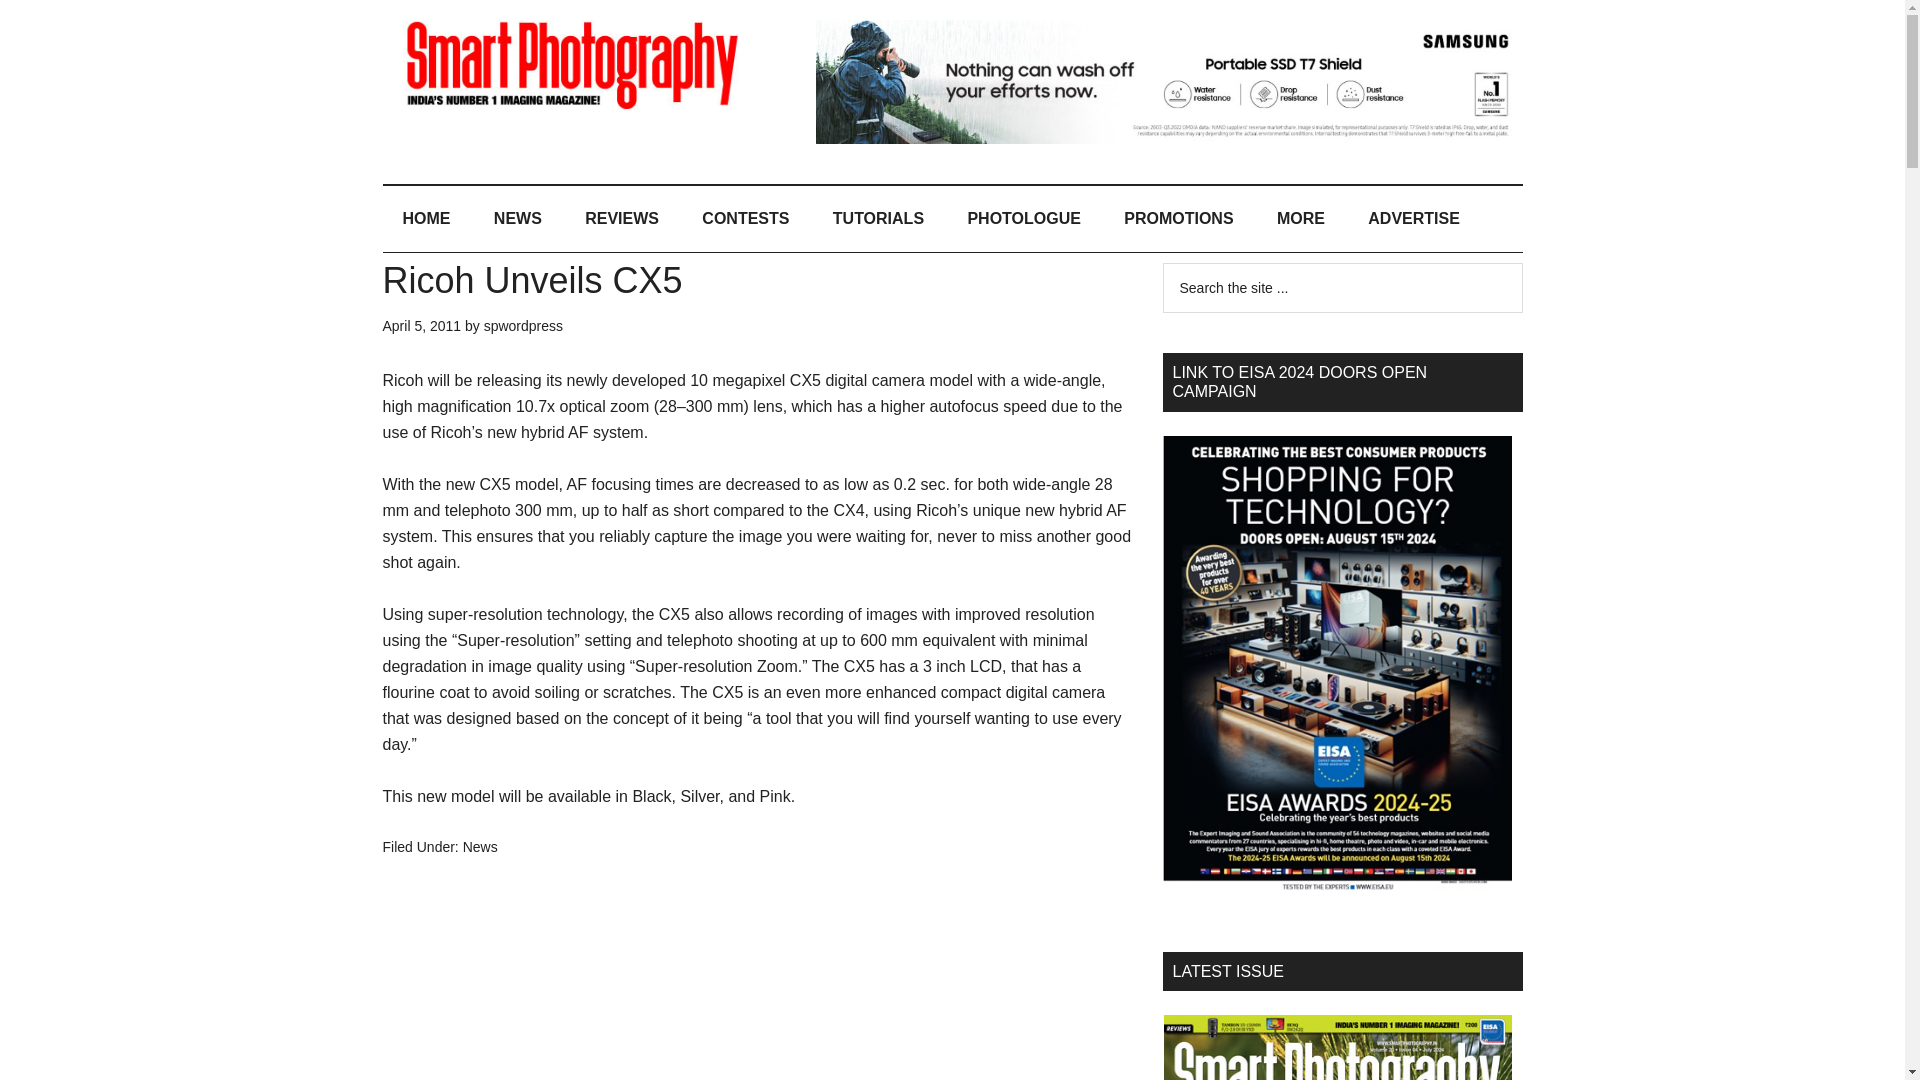 This screenshot has width=1920, height=1080. I want to click on CONTESTS, so click(744, 218).